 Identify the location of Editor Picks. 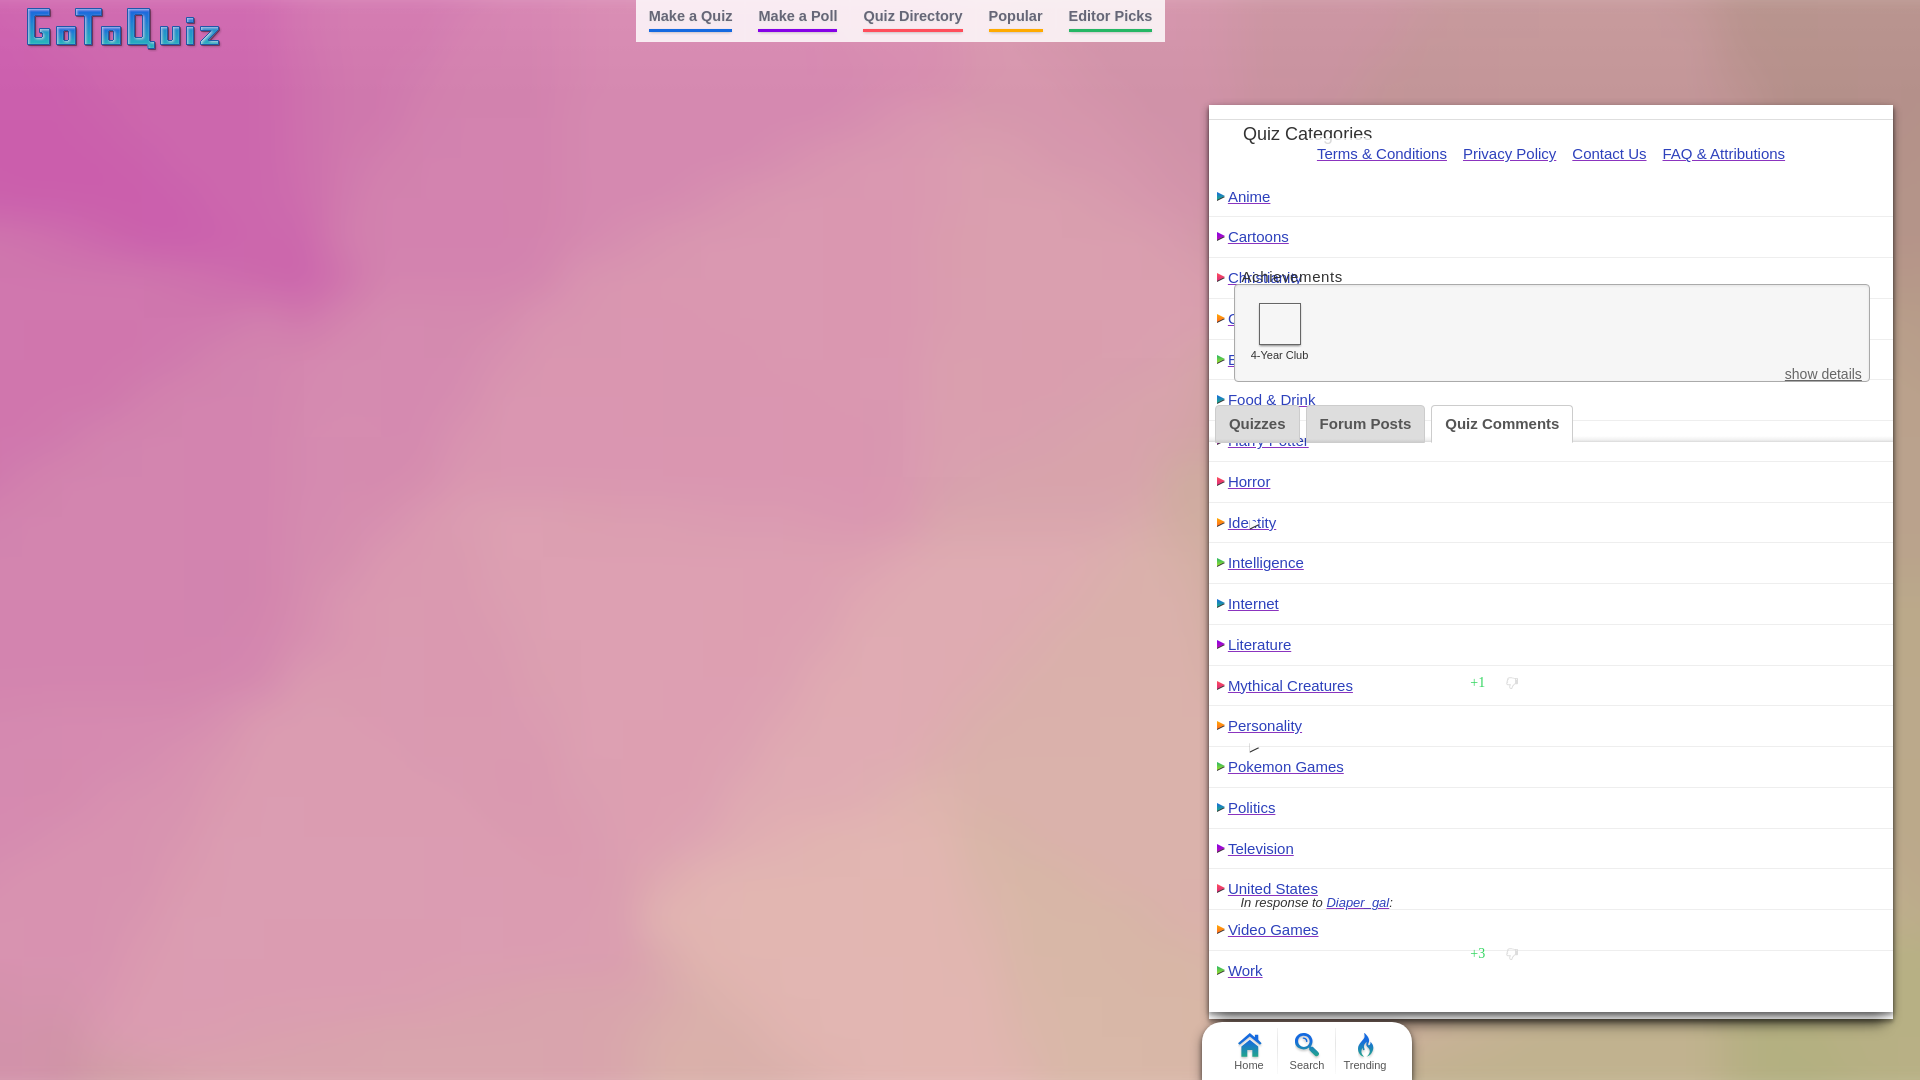
(1110, 21).